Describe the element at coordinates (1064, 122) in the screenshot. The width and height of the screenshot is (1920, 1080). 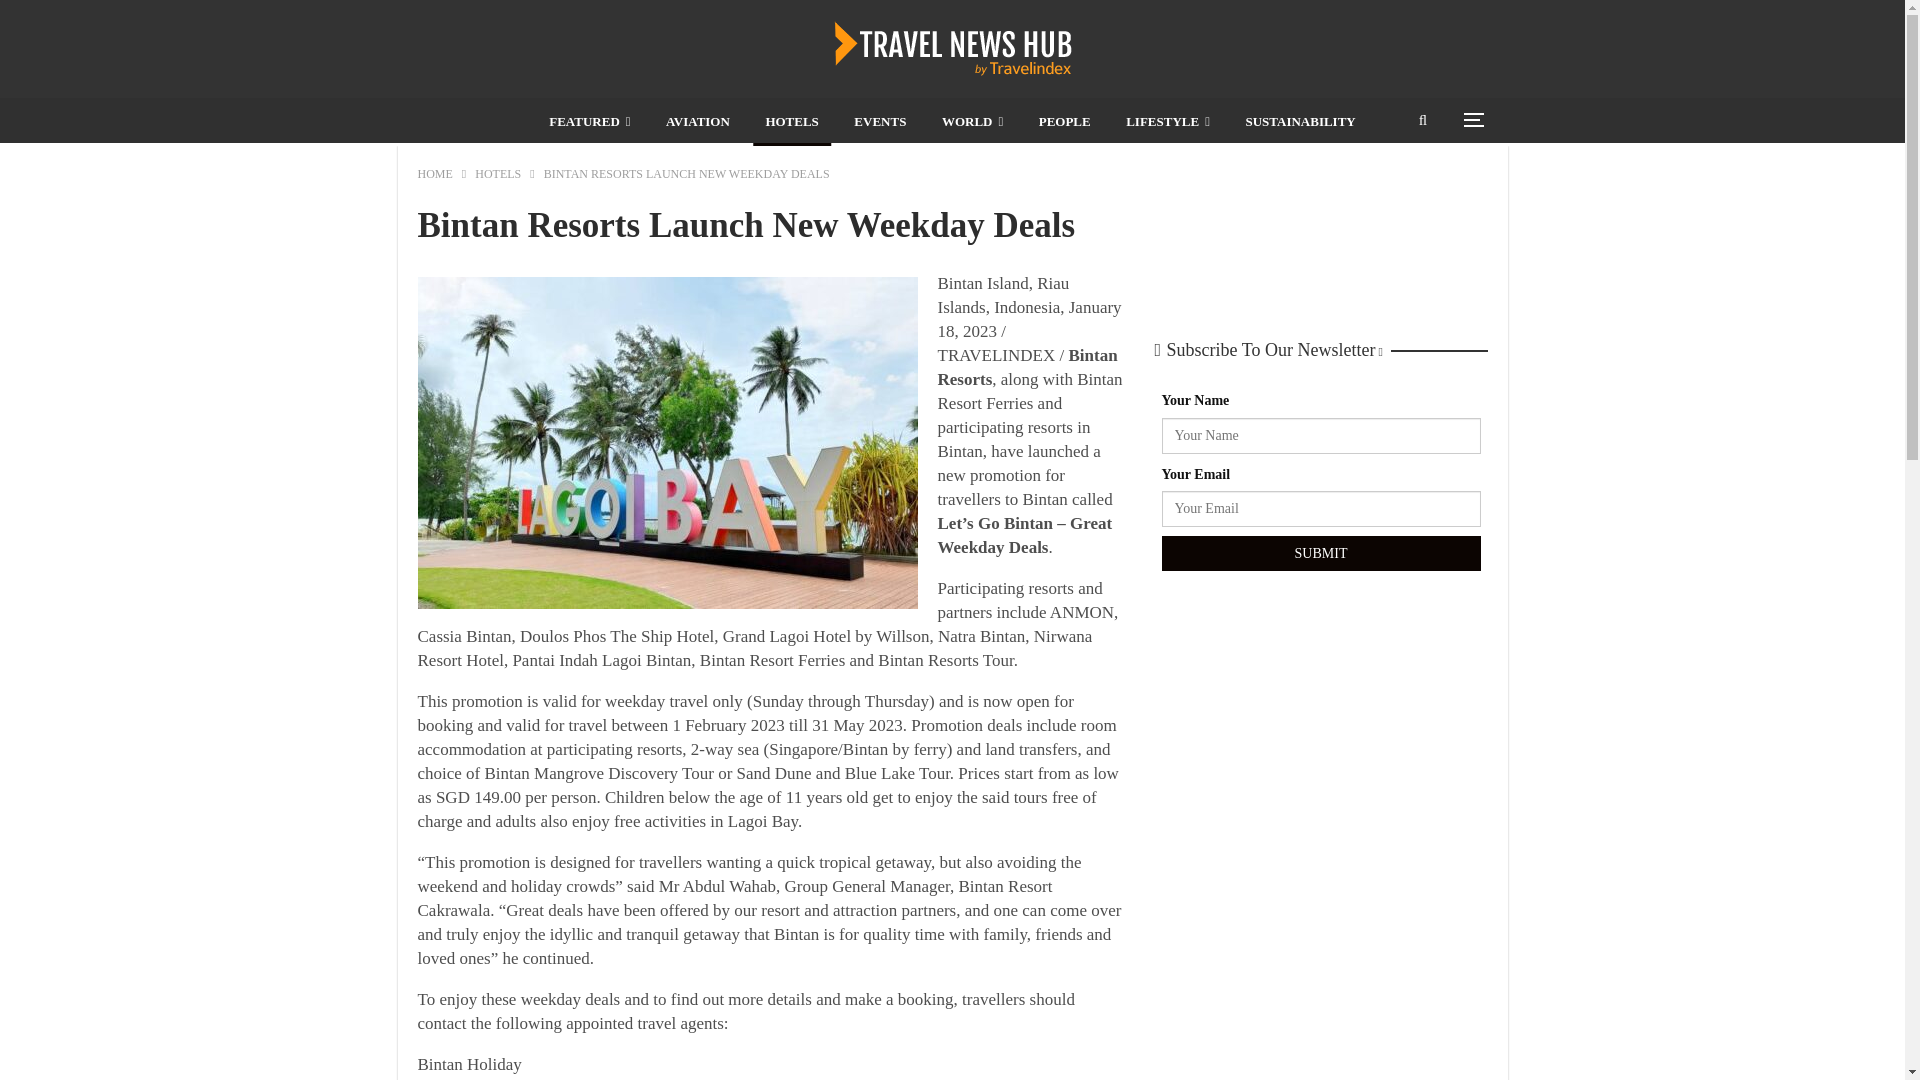
I see `PEOPLE` at that location.